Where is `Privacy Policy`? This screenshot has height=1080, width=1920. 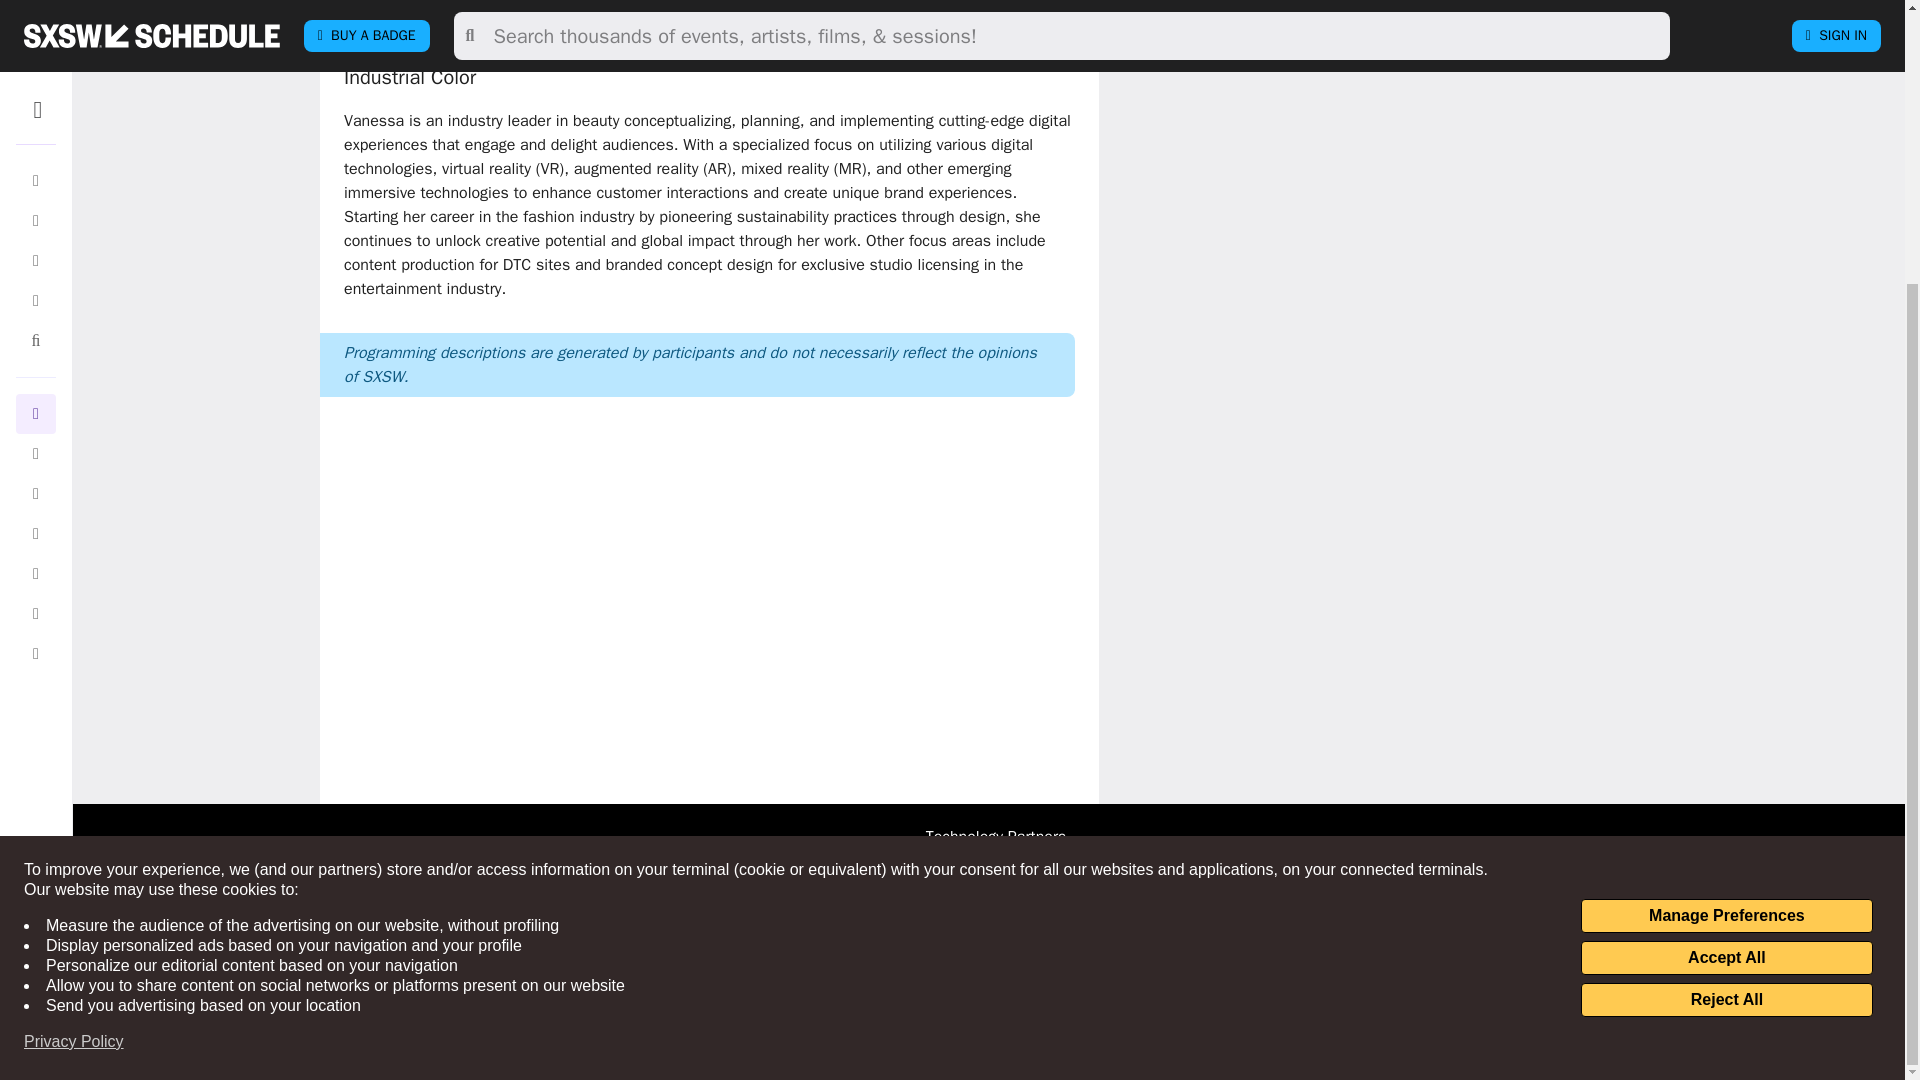 Privacy Policy is located at coordinates (74, 670).